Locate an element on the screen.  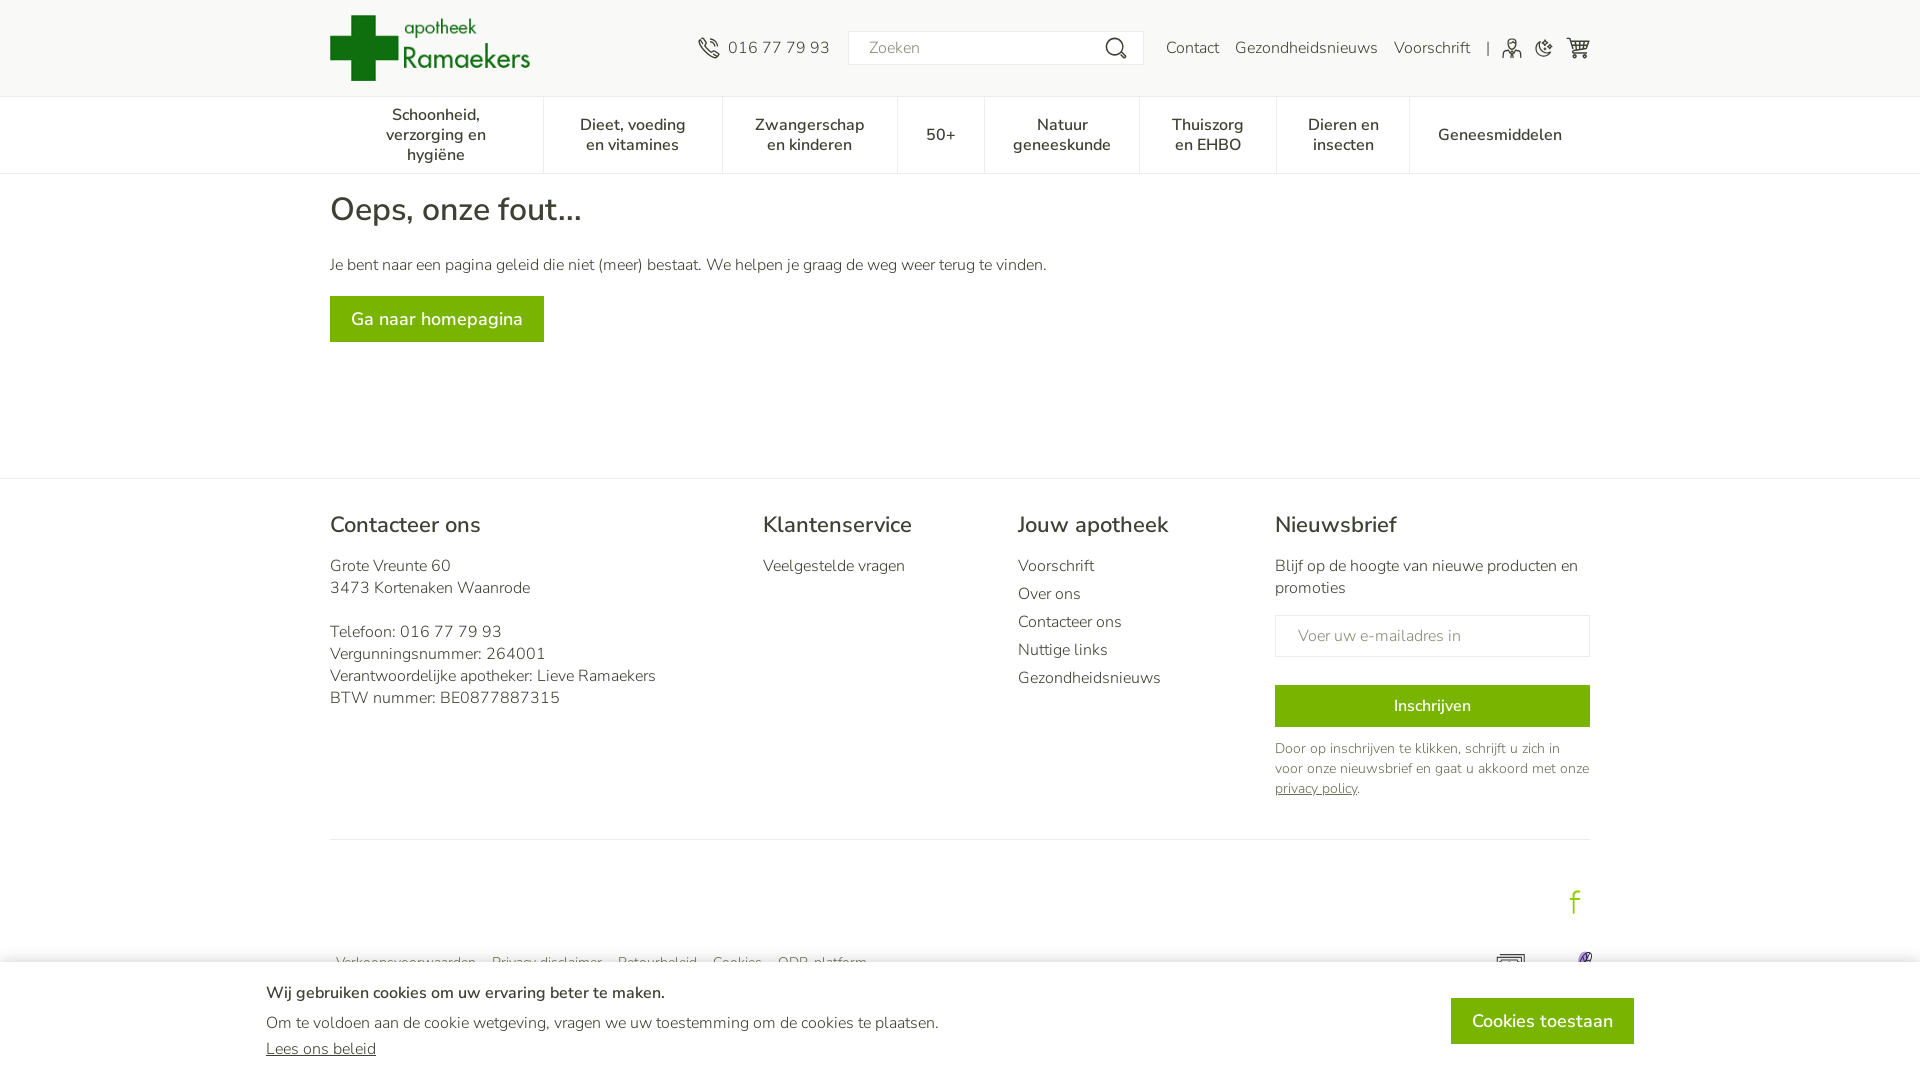
Privacy disclaimer is located at coordinates (546, 963).